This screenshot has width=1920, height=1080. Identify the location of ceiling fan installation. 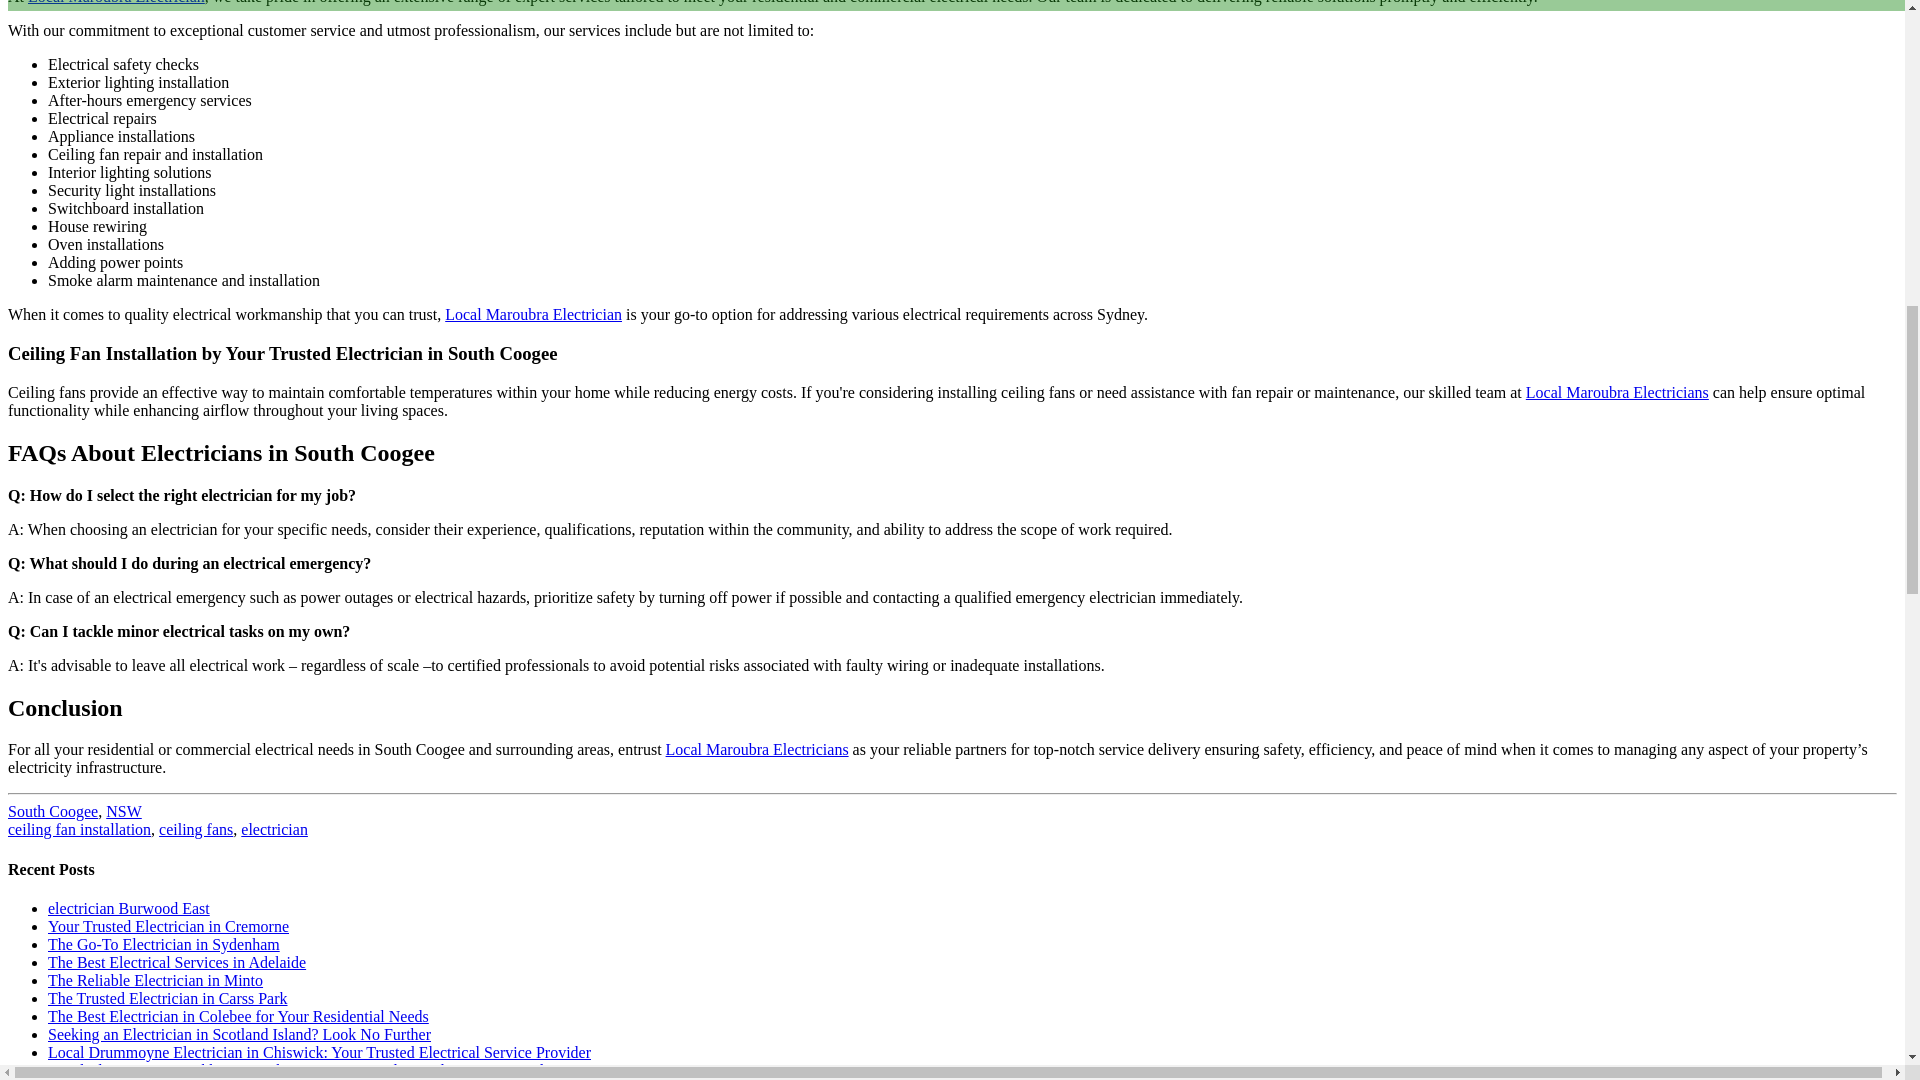
(79, 829).